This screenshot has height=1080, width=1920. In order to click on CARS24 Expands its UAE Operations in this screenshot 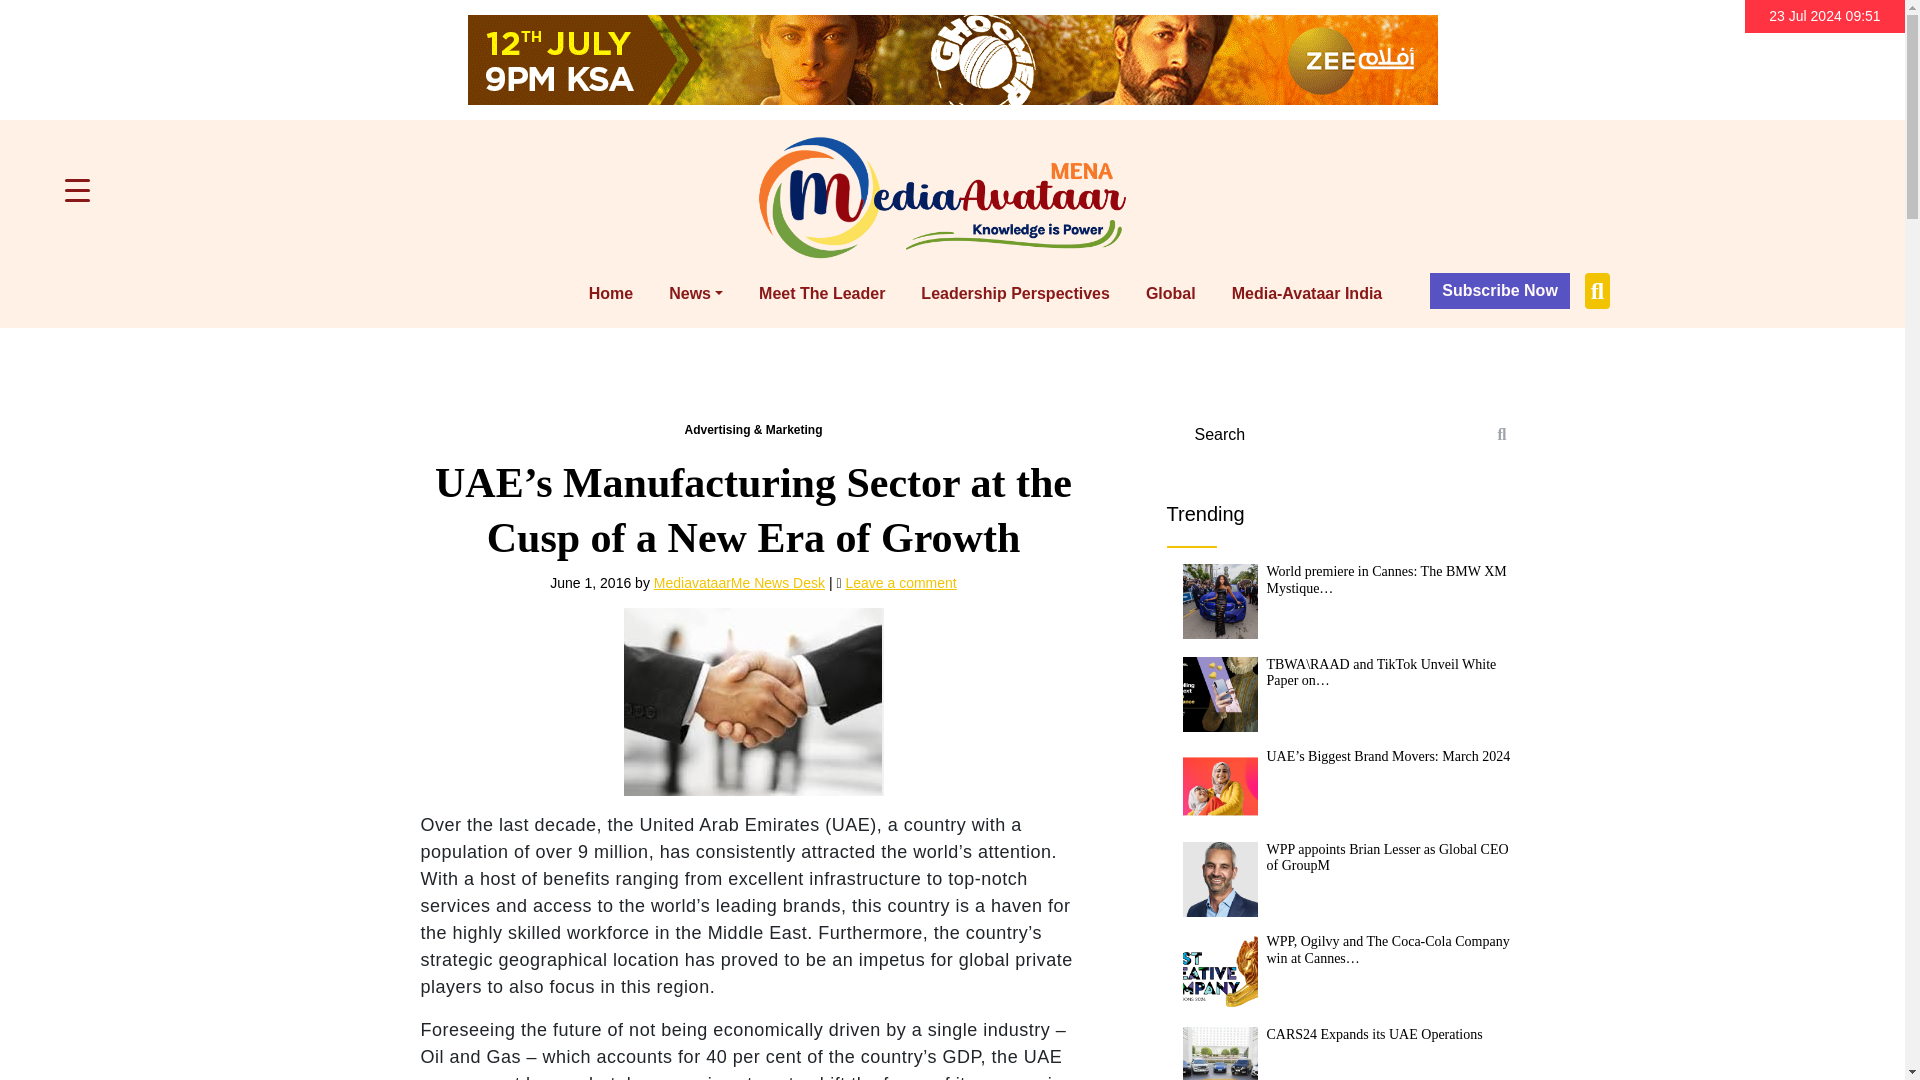, I will do `click(1220, 1053)`.